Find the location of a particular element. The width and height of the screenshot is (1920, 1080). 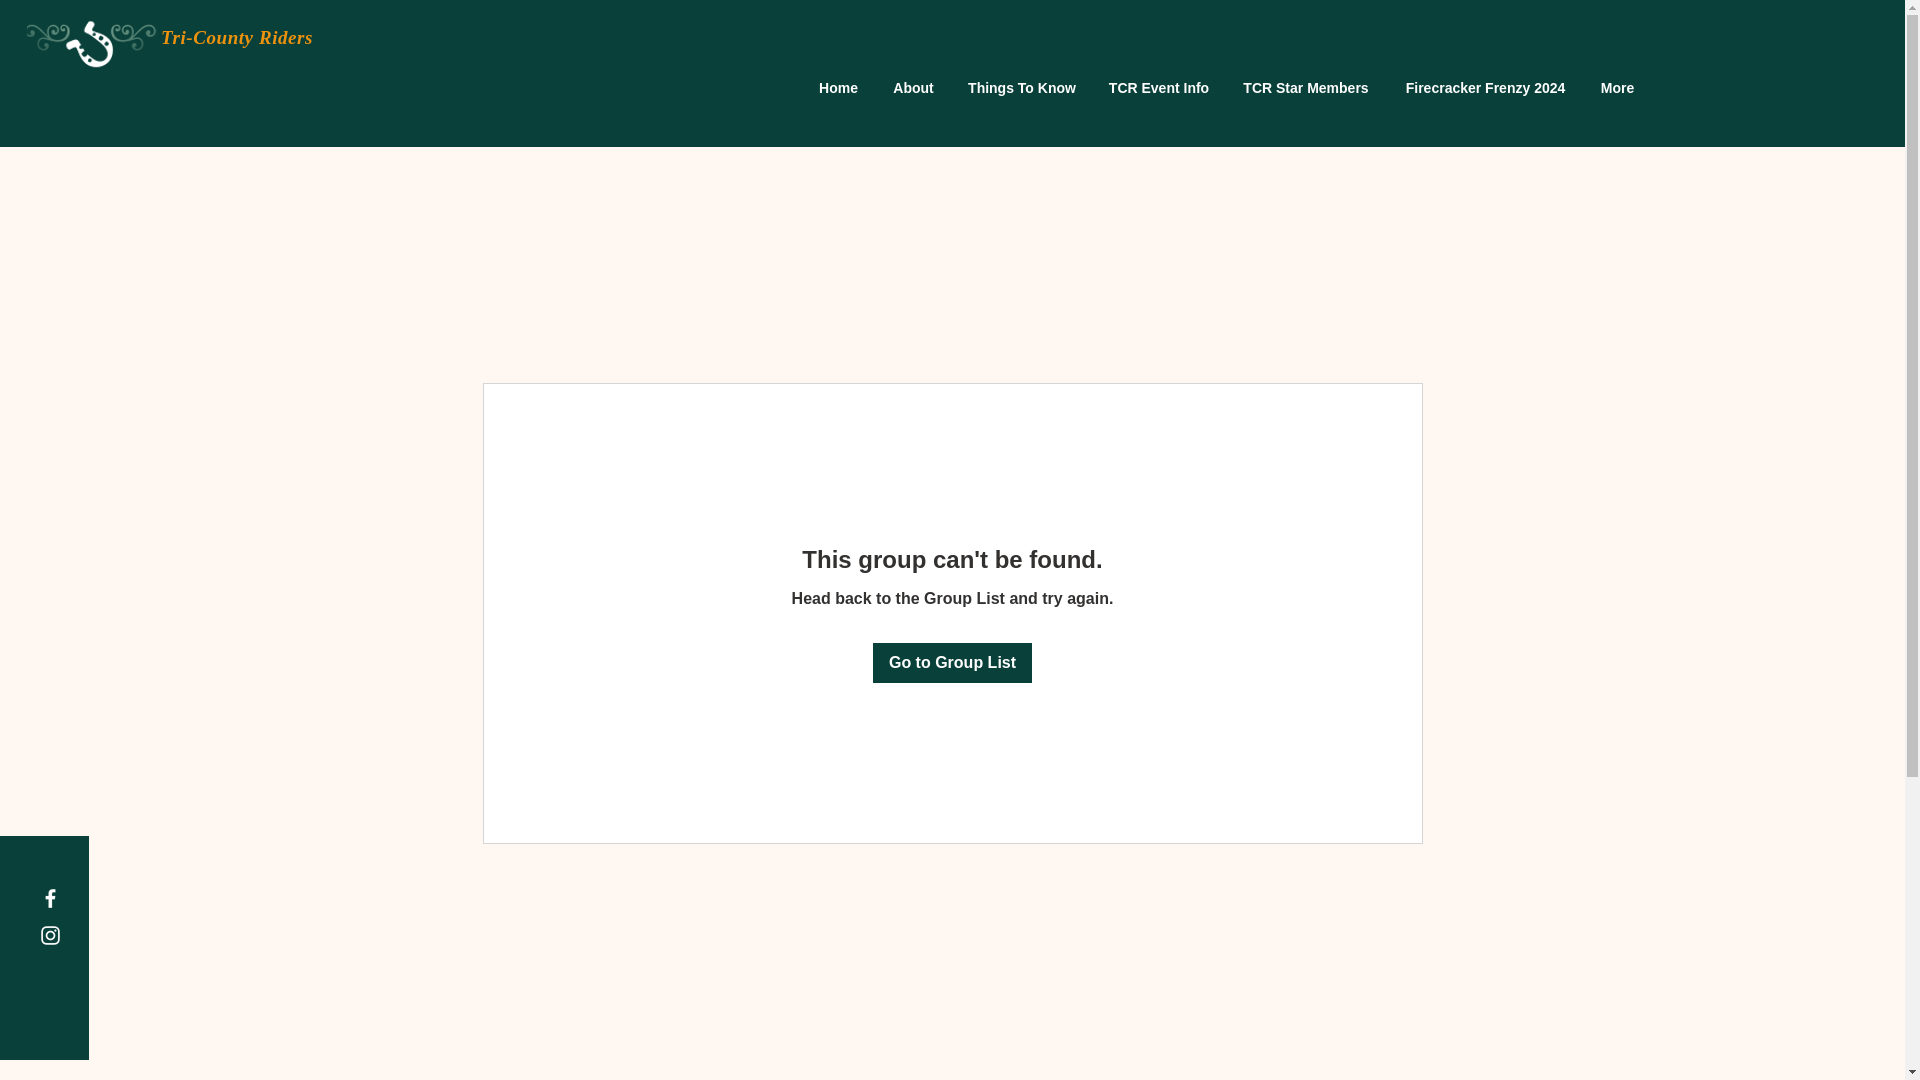

About is located at coordinates (912, 88).